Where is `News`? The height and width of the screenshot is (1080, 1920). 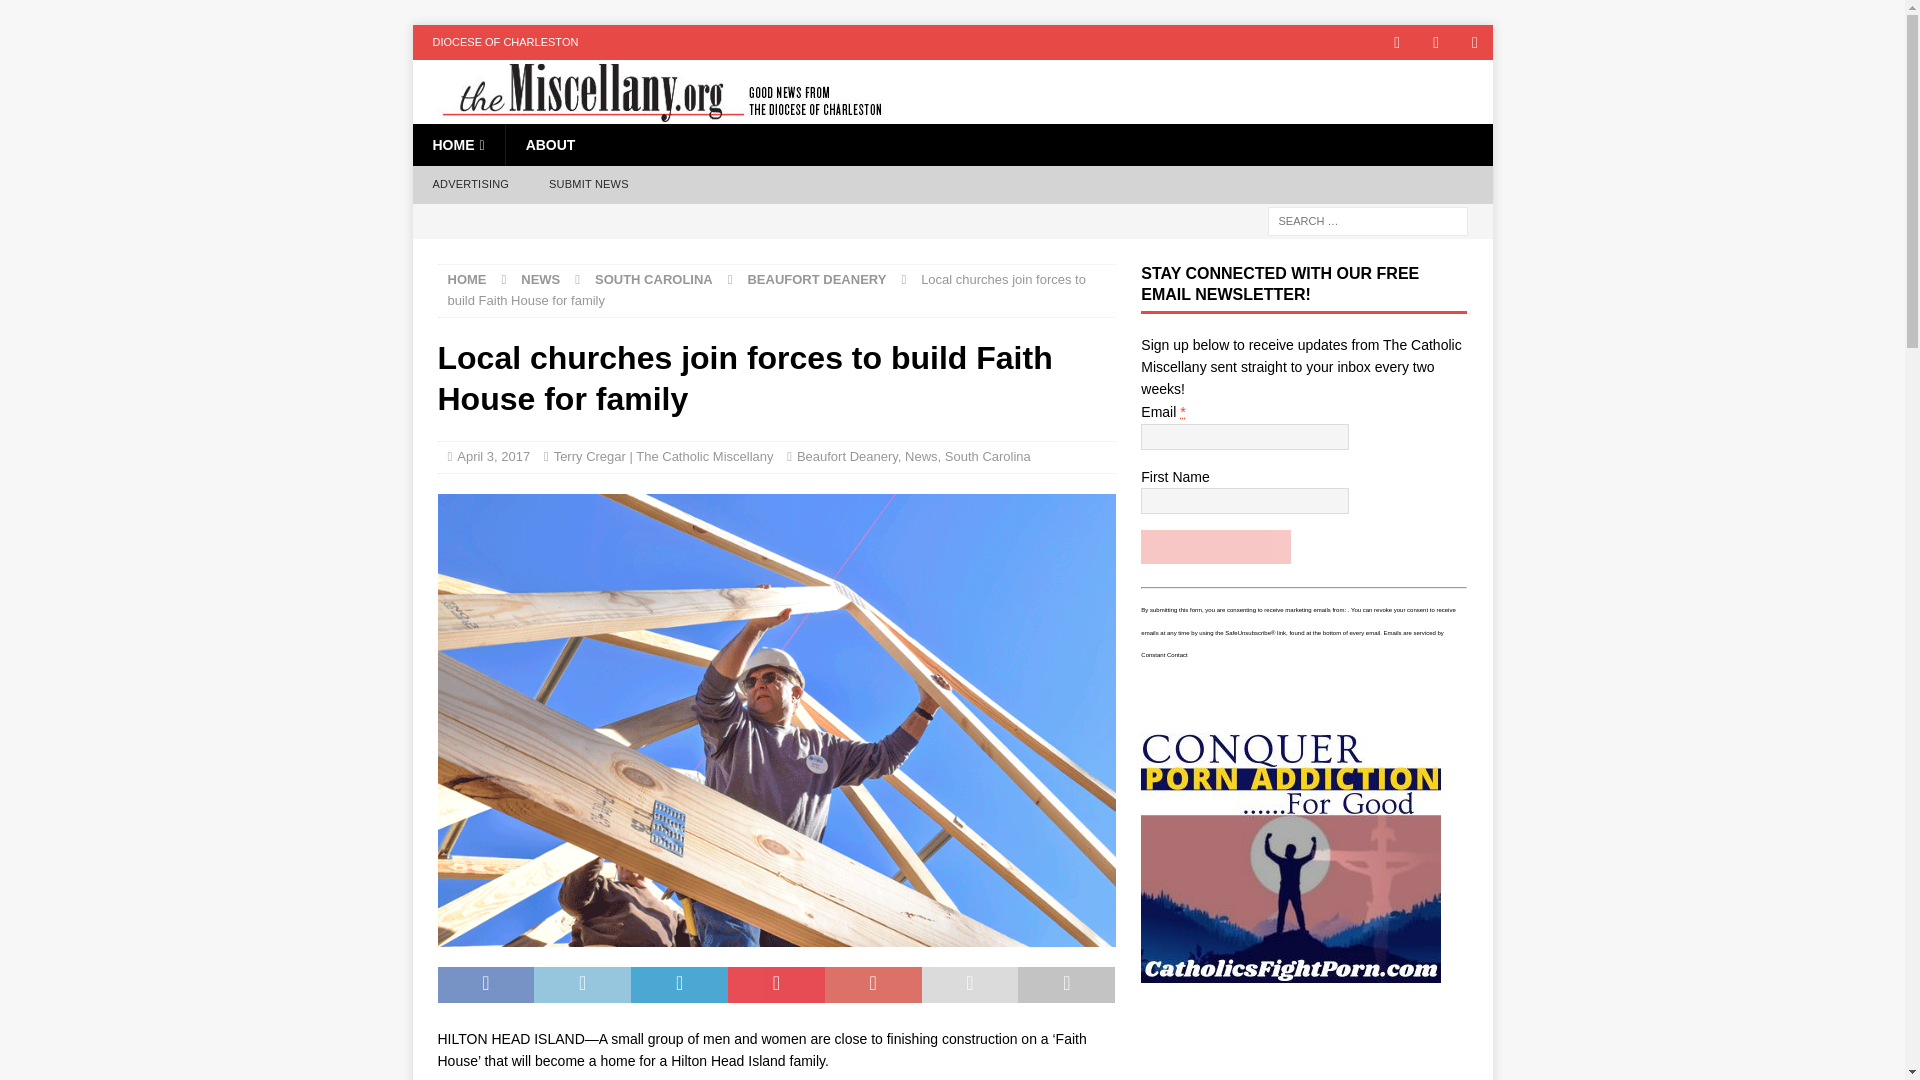 News is located at coordinates (921, 456).